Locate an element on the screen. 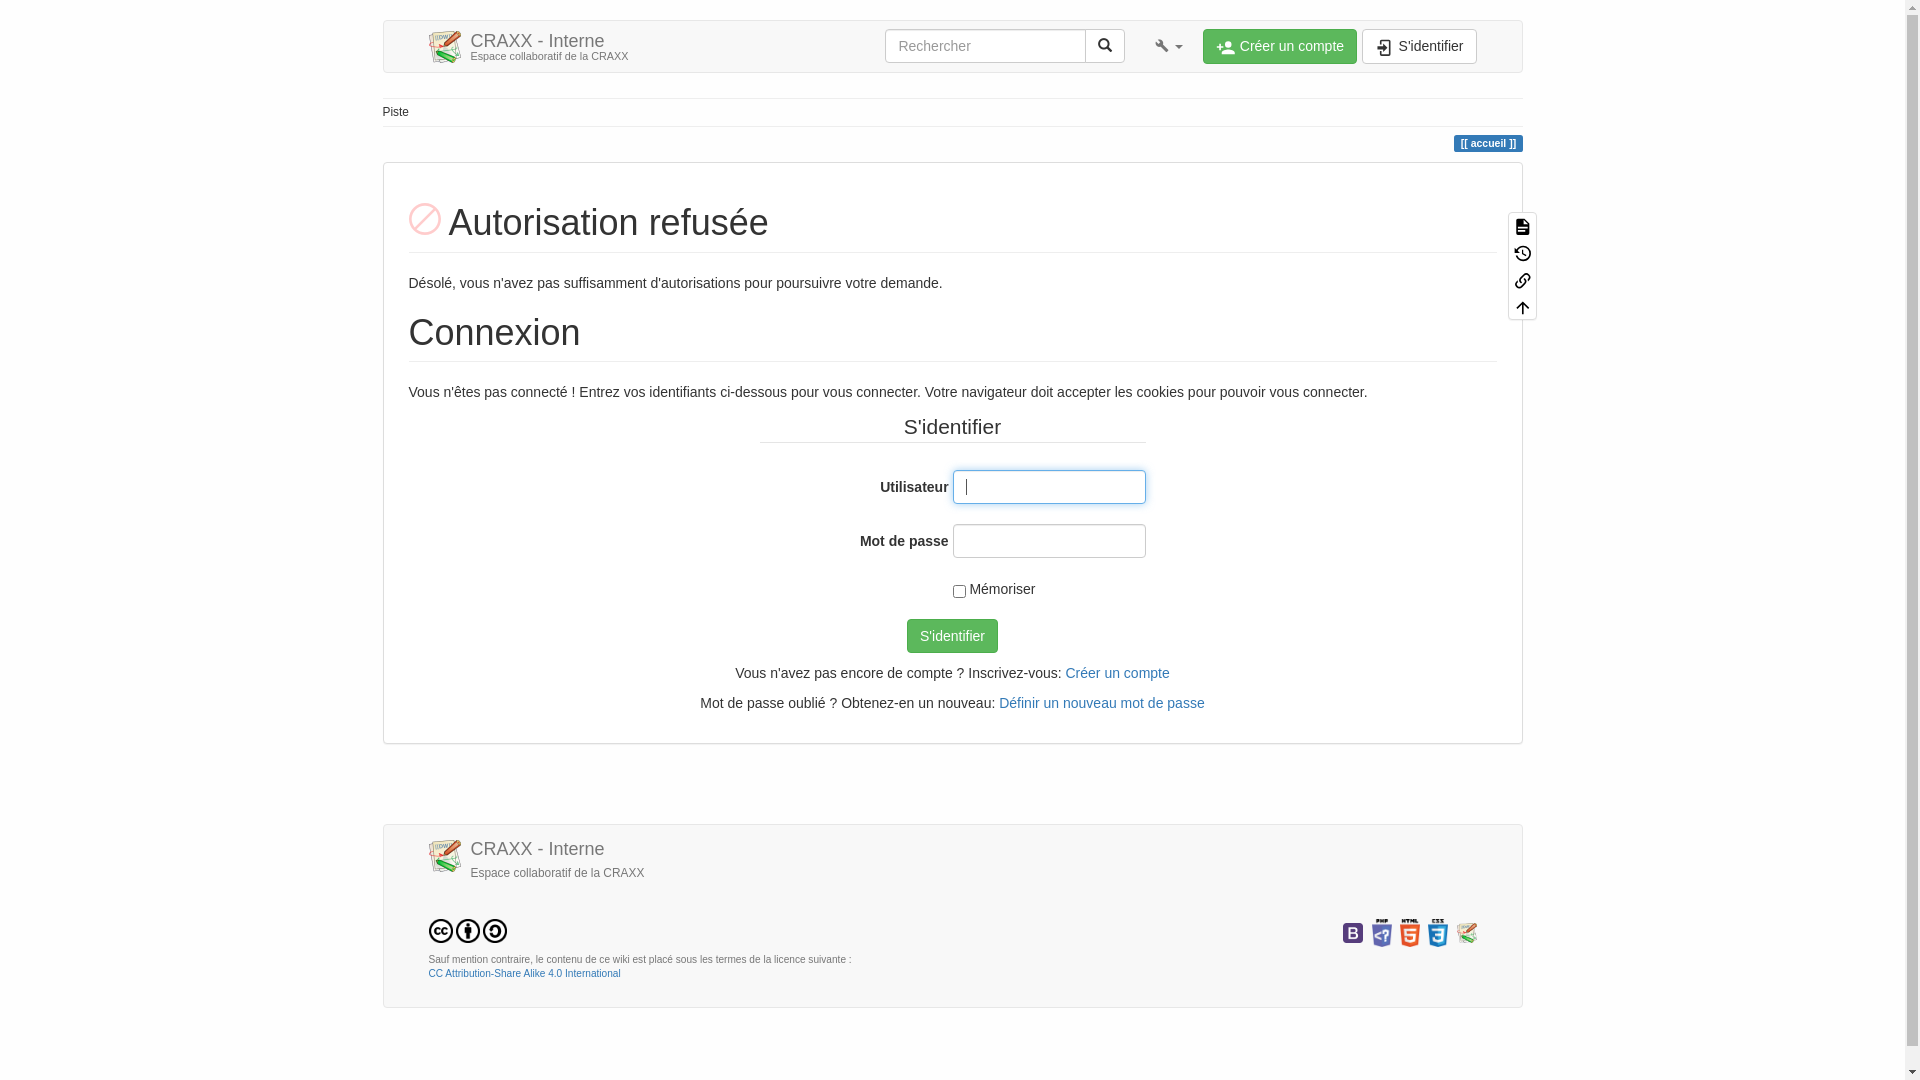 Image resolution: width=1920 pixels, height=1080 pixels. Liens de retour is located at coordinates (1522, 280).